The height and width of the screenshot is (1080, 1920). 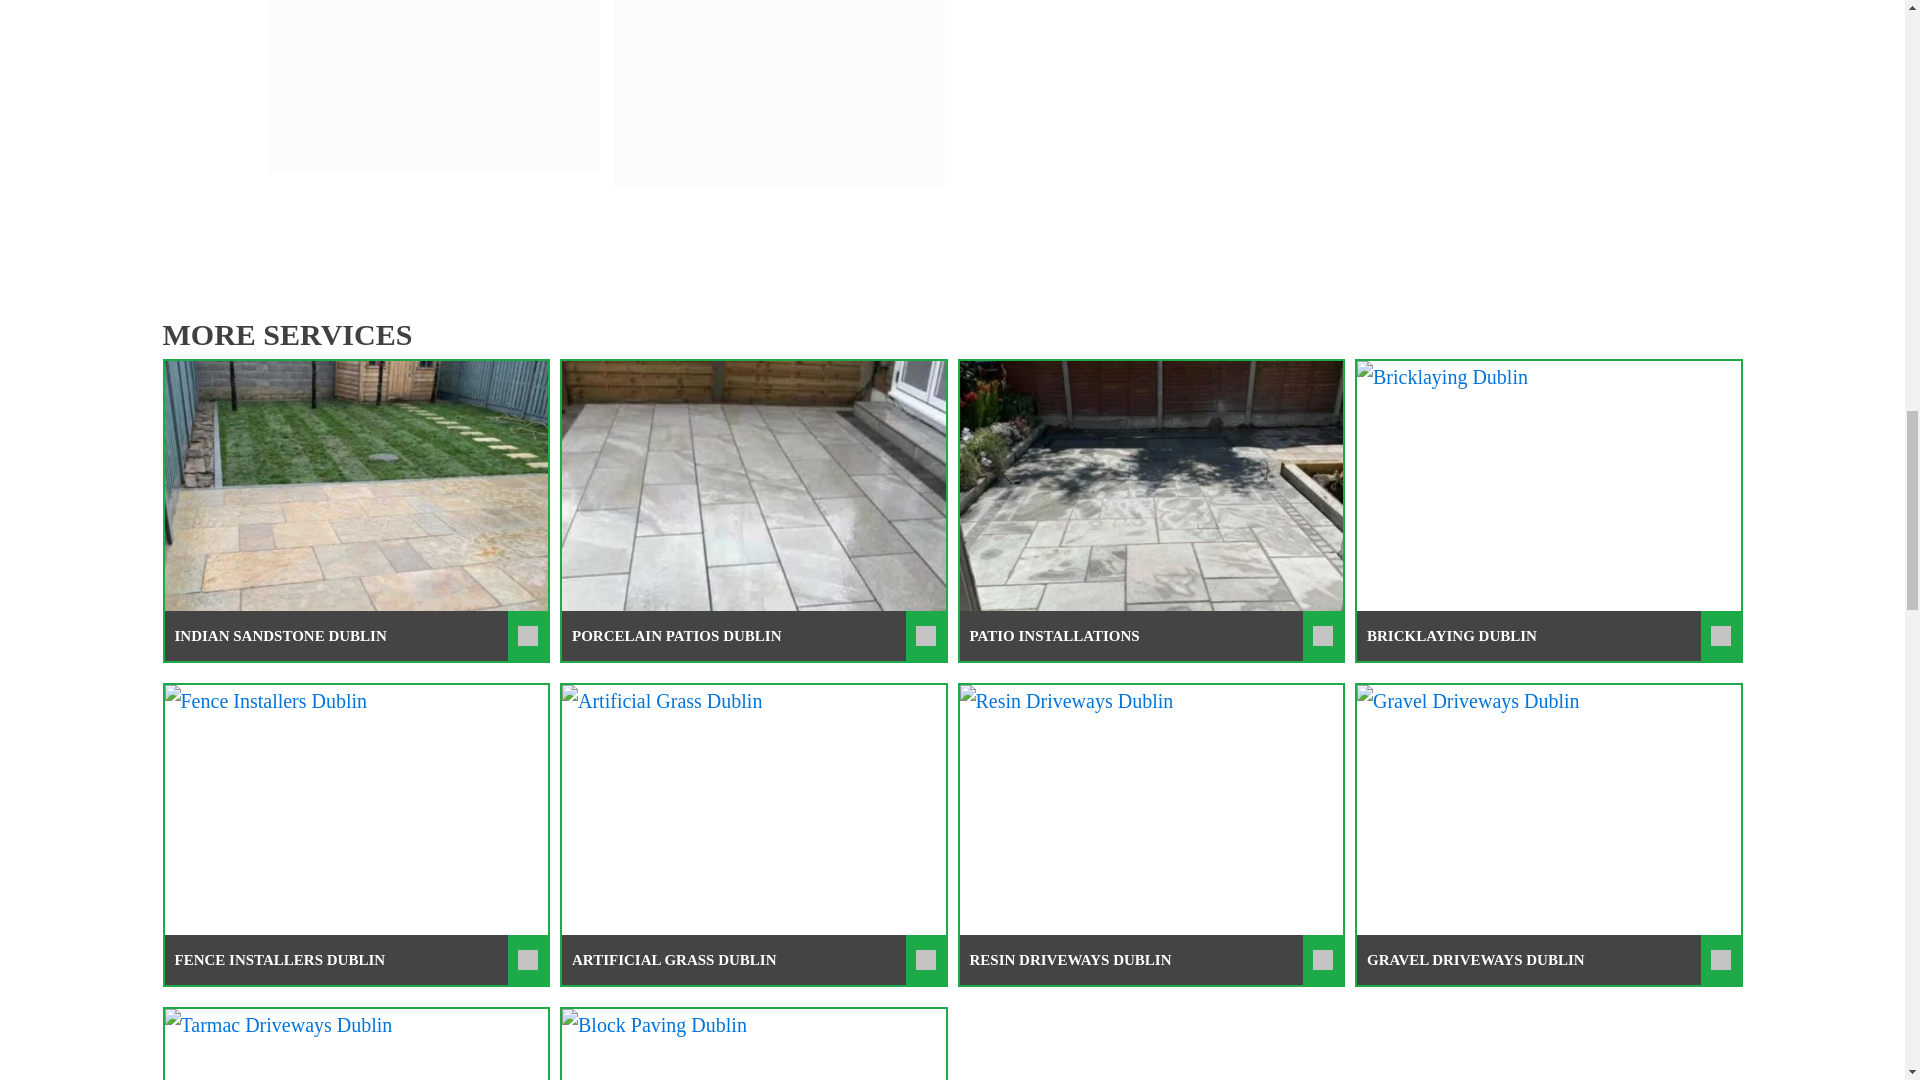 What do you see at coordinates (1549, 636) in the screenshot?
I see `BRICKLAYING DUBLIN` at bounding box center [1549, 636].